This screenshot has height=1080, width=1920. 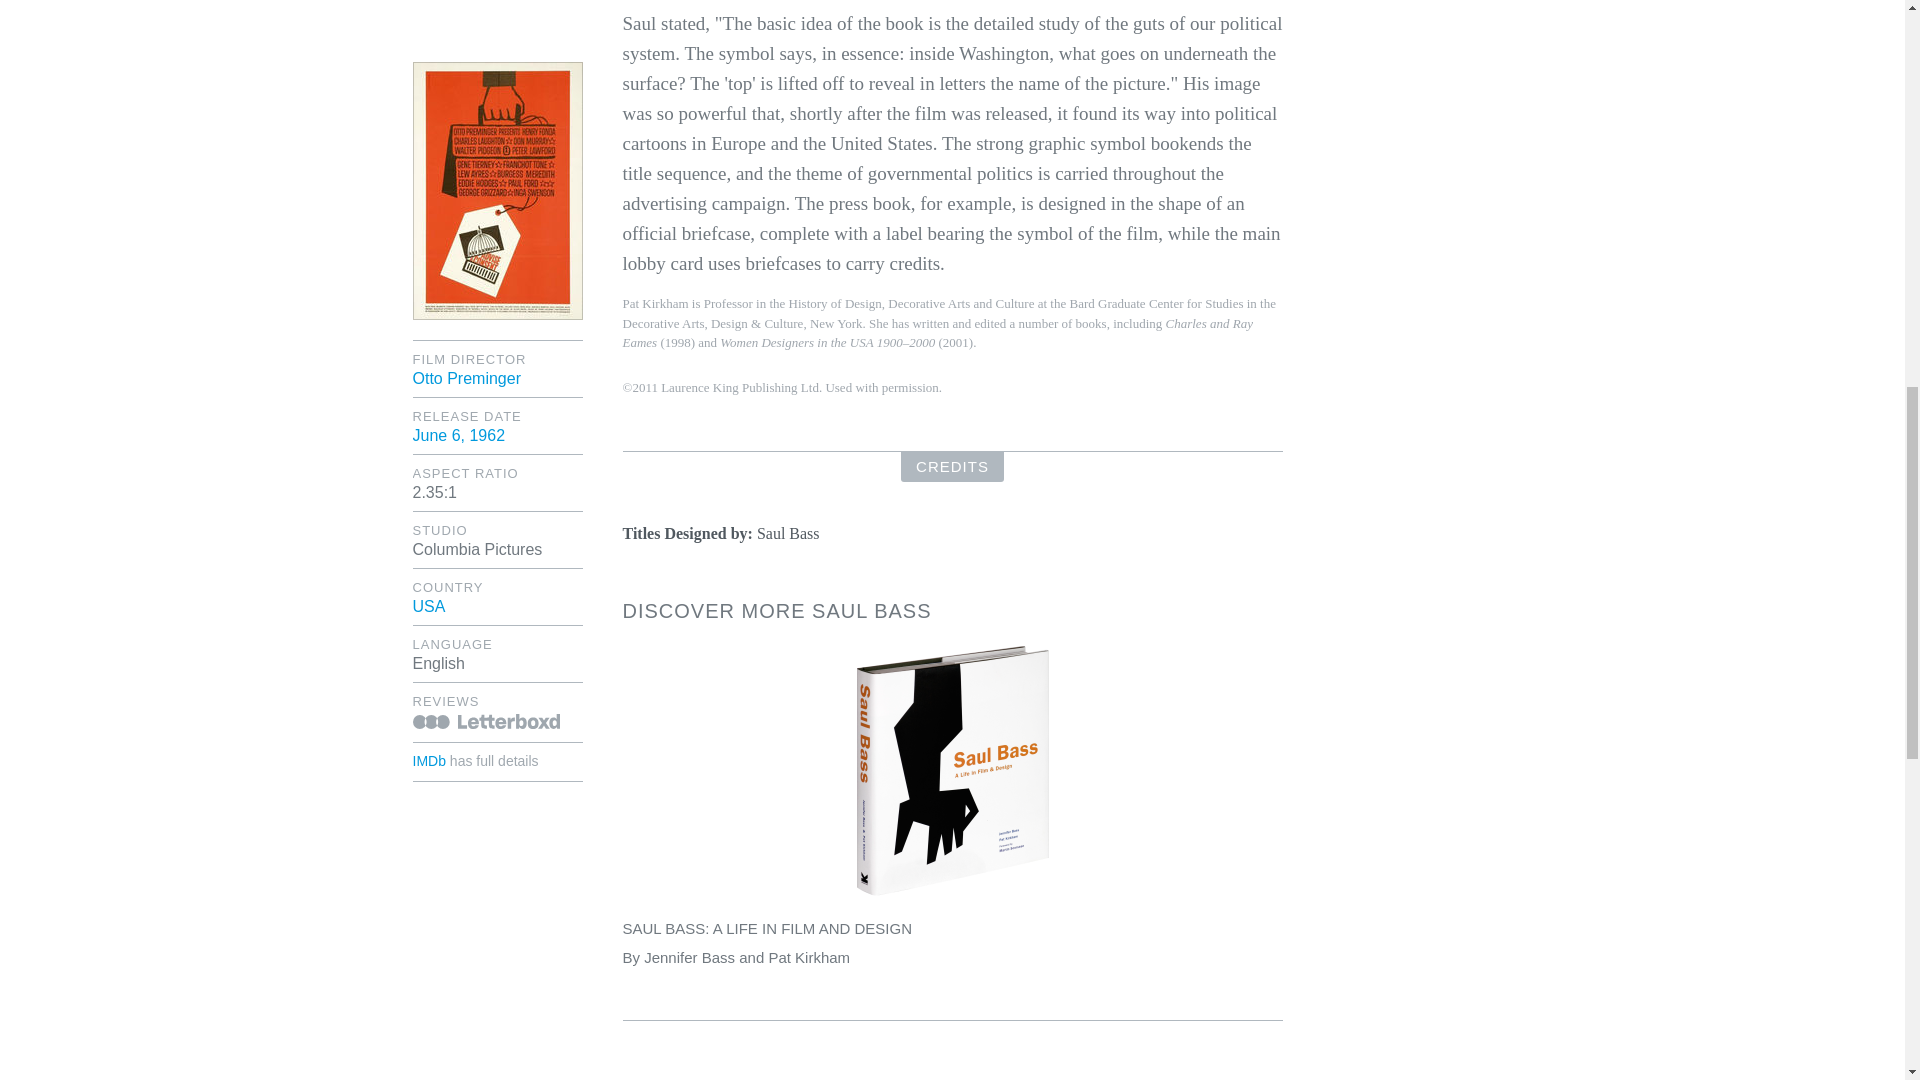 I want to click on June 6, 1962, so click(x=458, y=434).